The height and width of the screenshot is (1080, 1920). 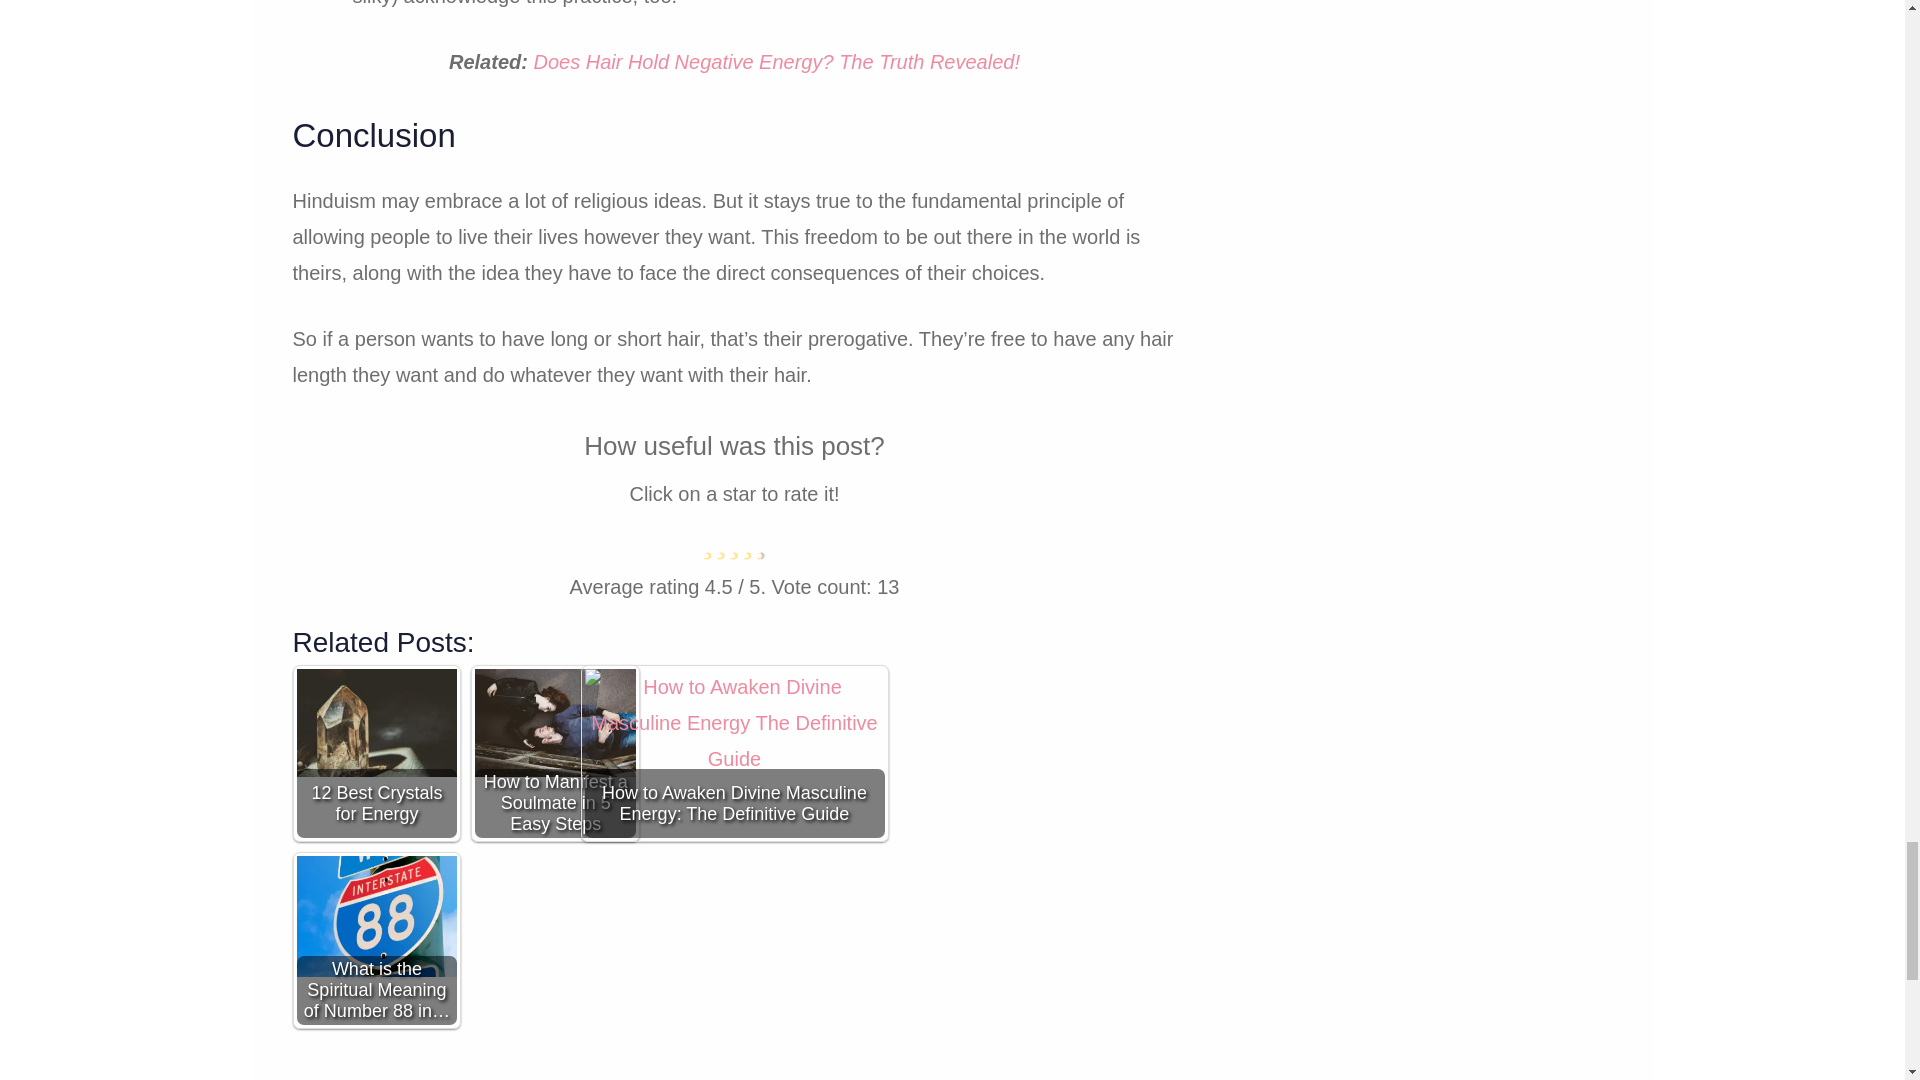 What do you see at coordinates (376, 722) in the screenshot?
I see `12 Best Crystals for Energy` at bounding box center [376, 722].